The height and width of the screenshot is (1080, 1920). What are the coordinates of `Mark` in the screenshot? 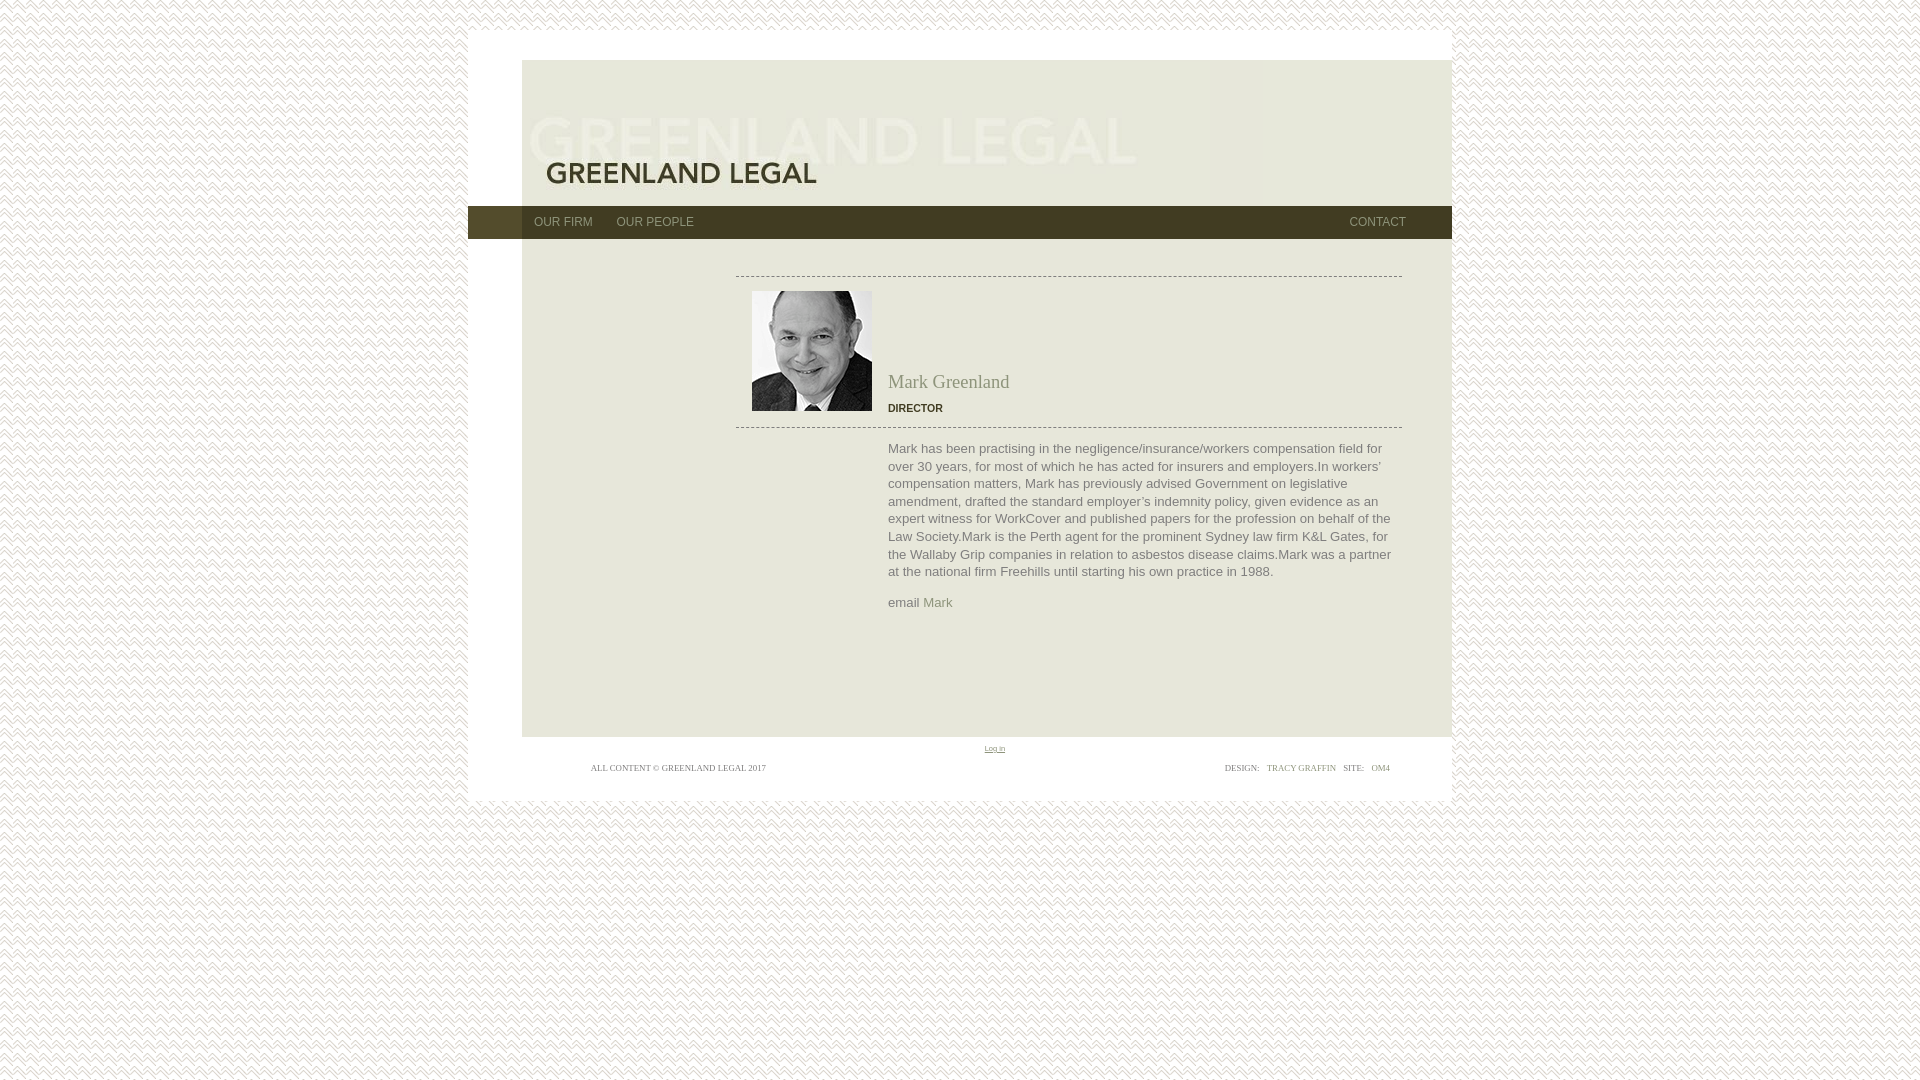 It's located at (938, 602).